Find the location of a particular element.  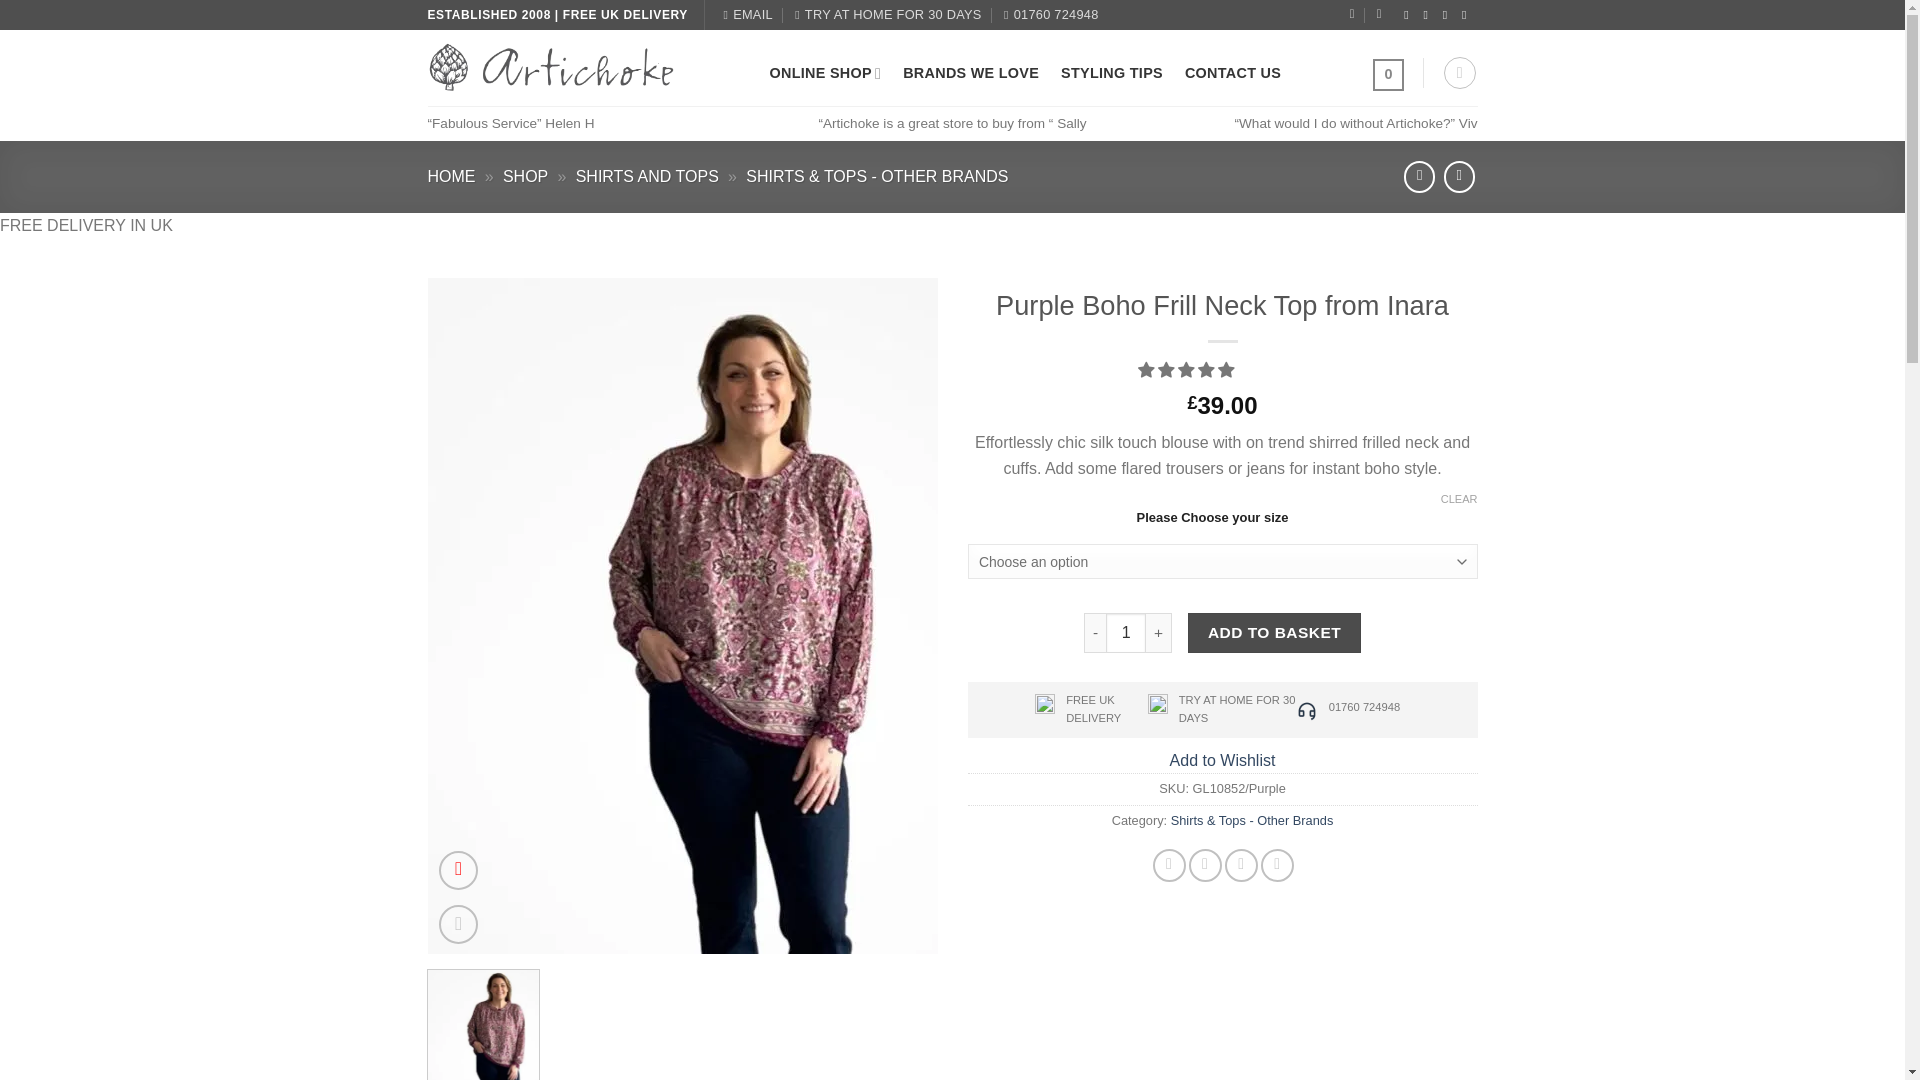

Zoom is located at coordinates (458, 924).